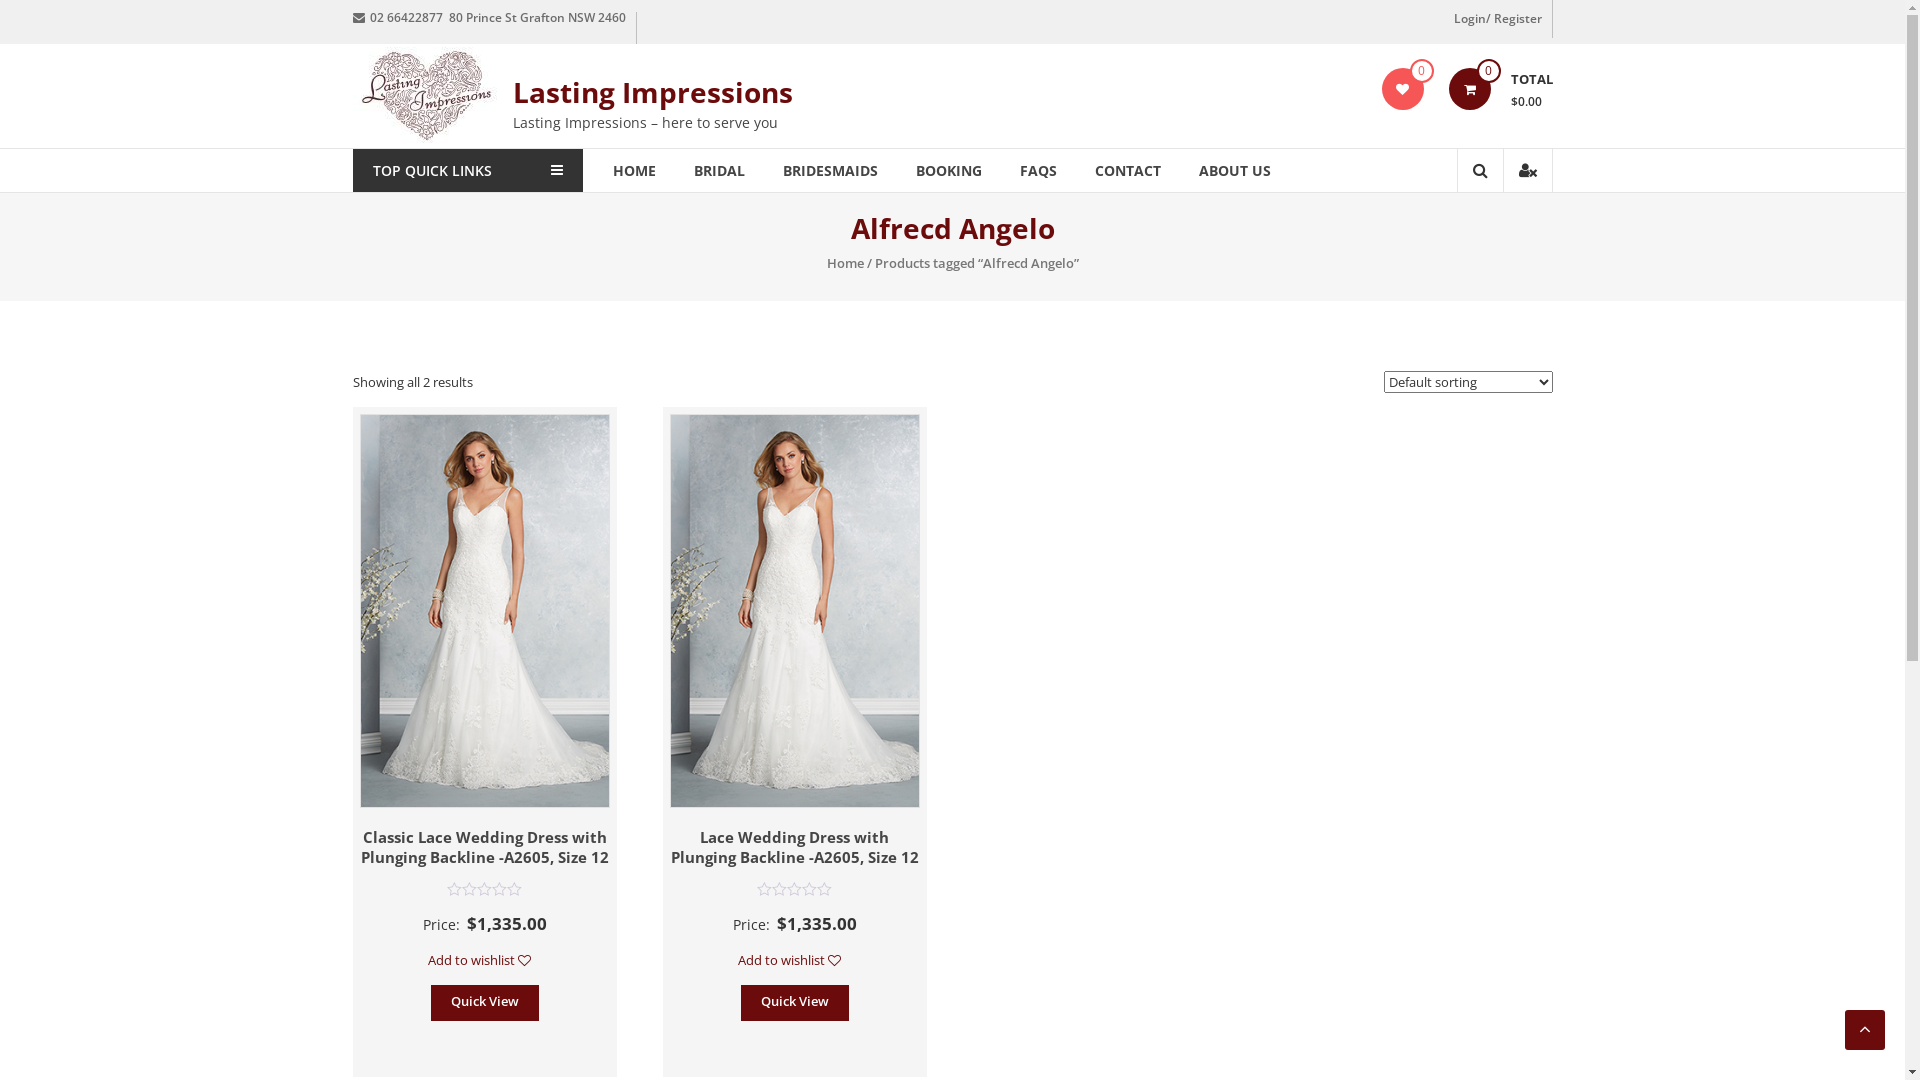 This screenshot has height=1080, width=1920. I want to click on 0, so click(1469, 89).